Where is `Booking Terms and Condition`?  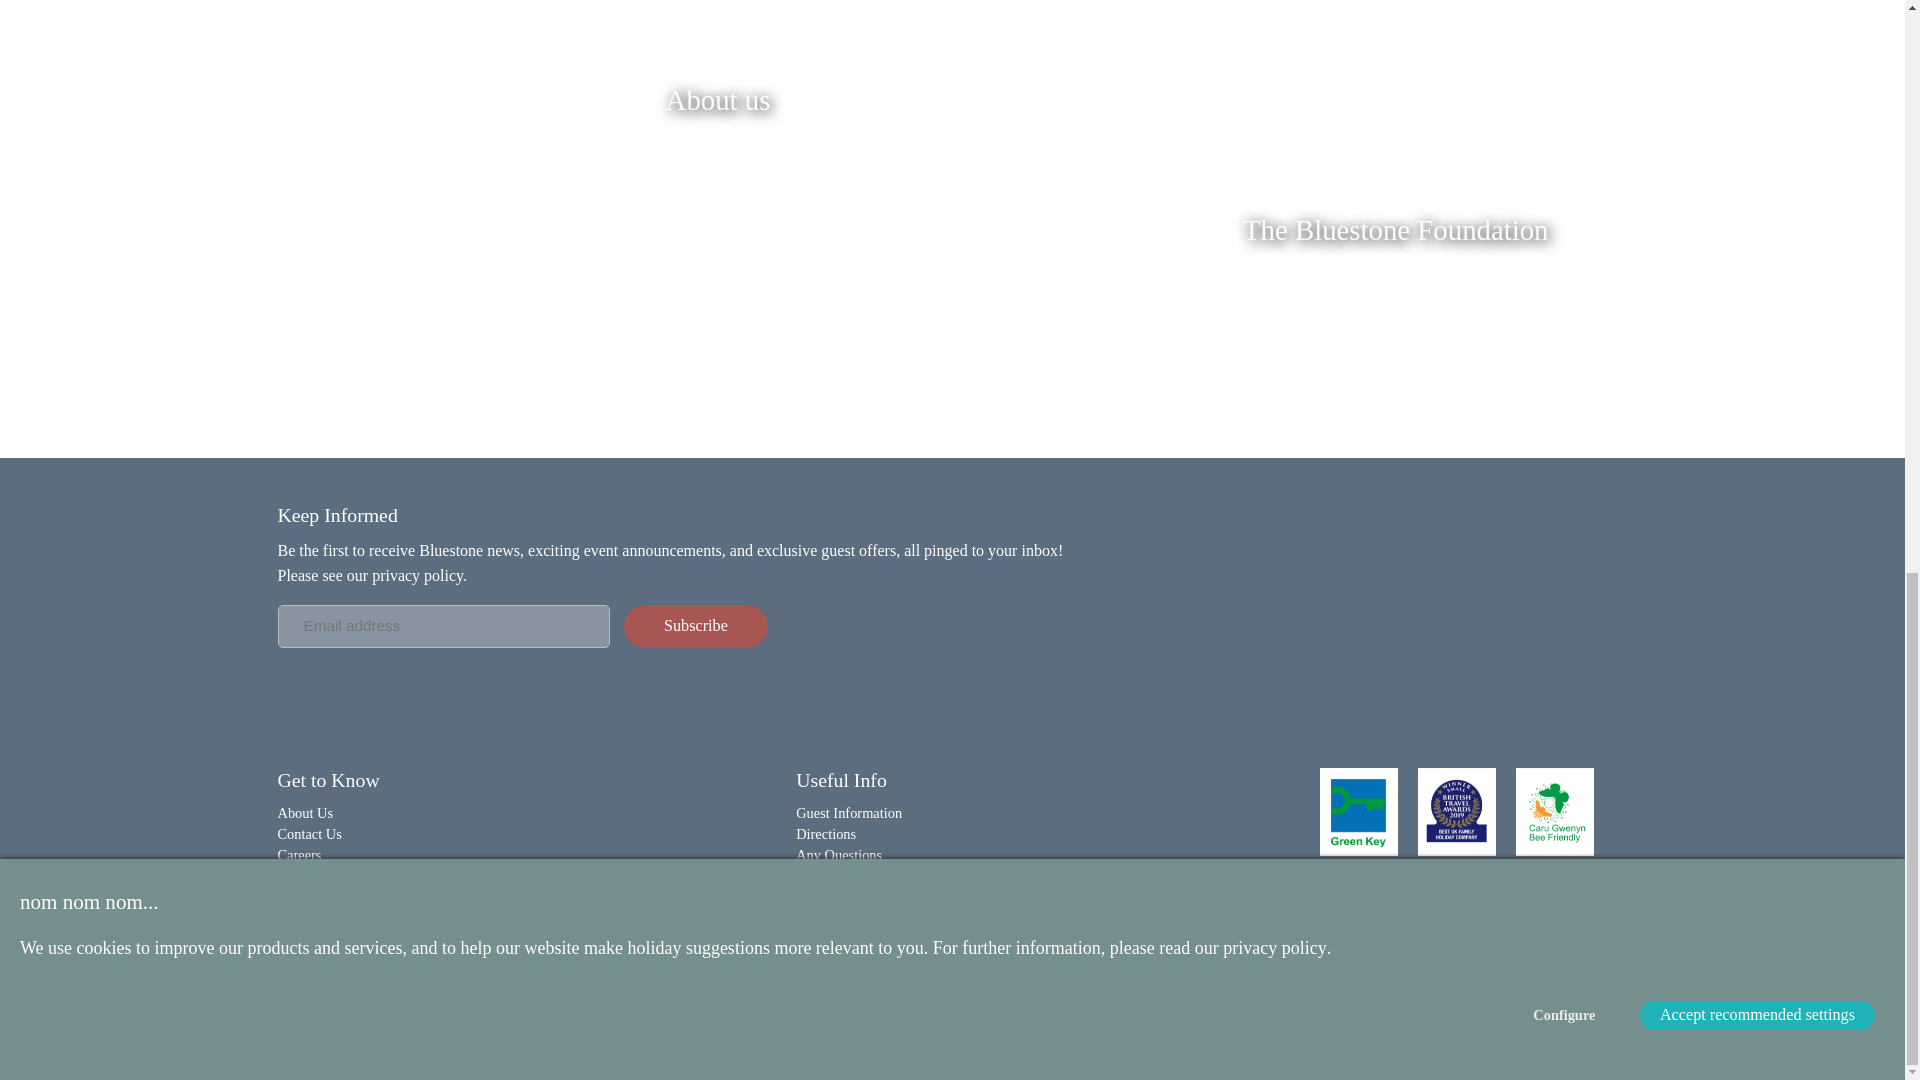
Booking Terms and Condition is located at coordinates (840, 1022).